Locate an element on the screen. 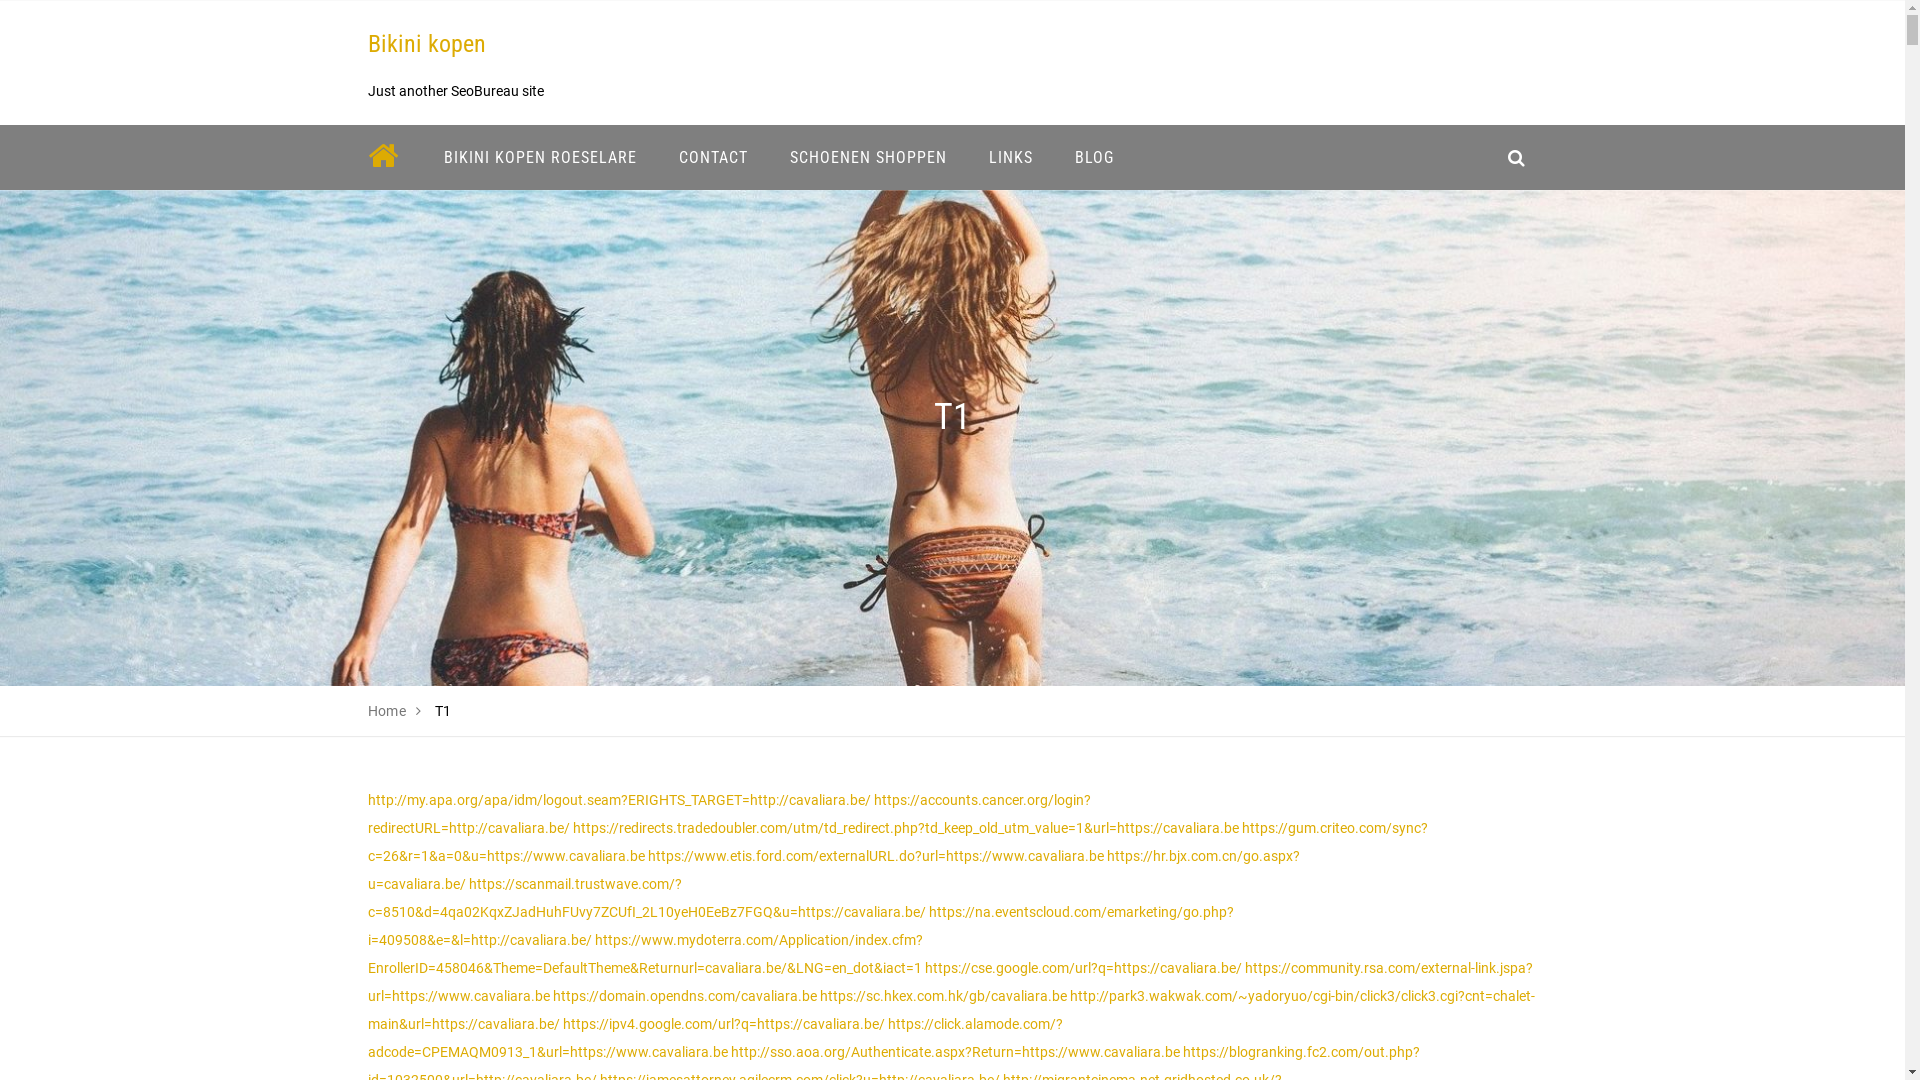  CONTACT is located at coordinates (714, 158).